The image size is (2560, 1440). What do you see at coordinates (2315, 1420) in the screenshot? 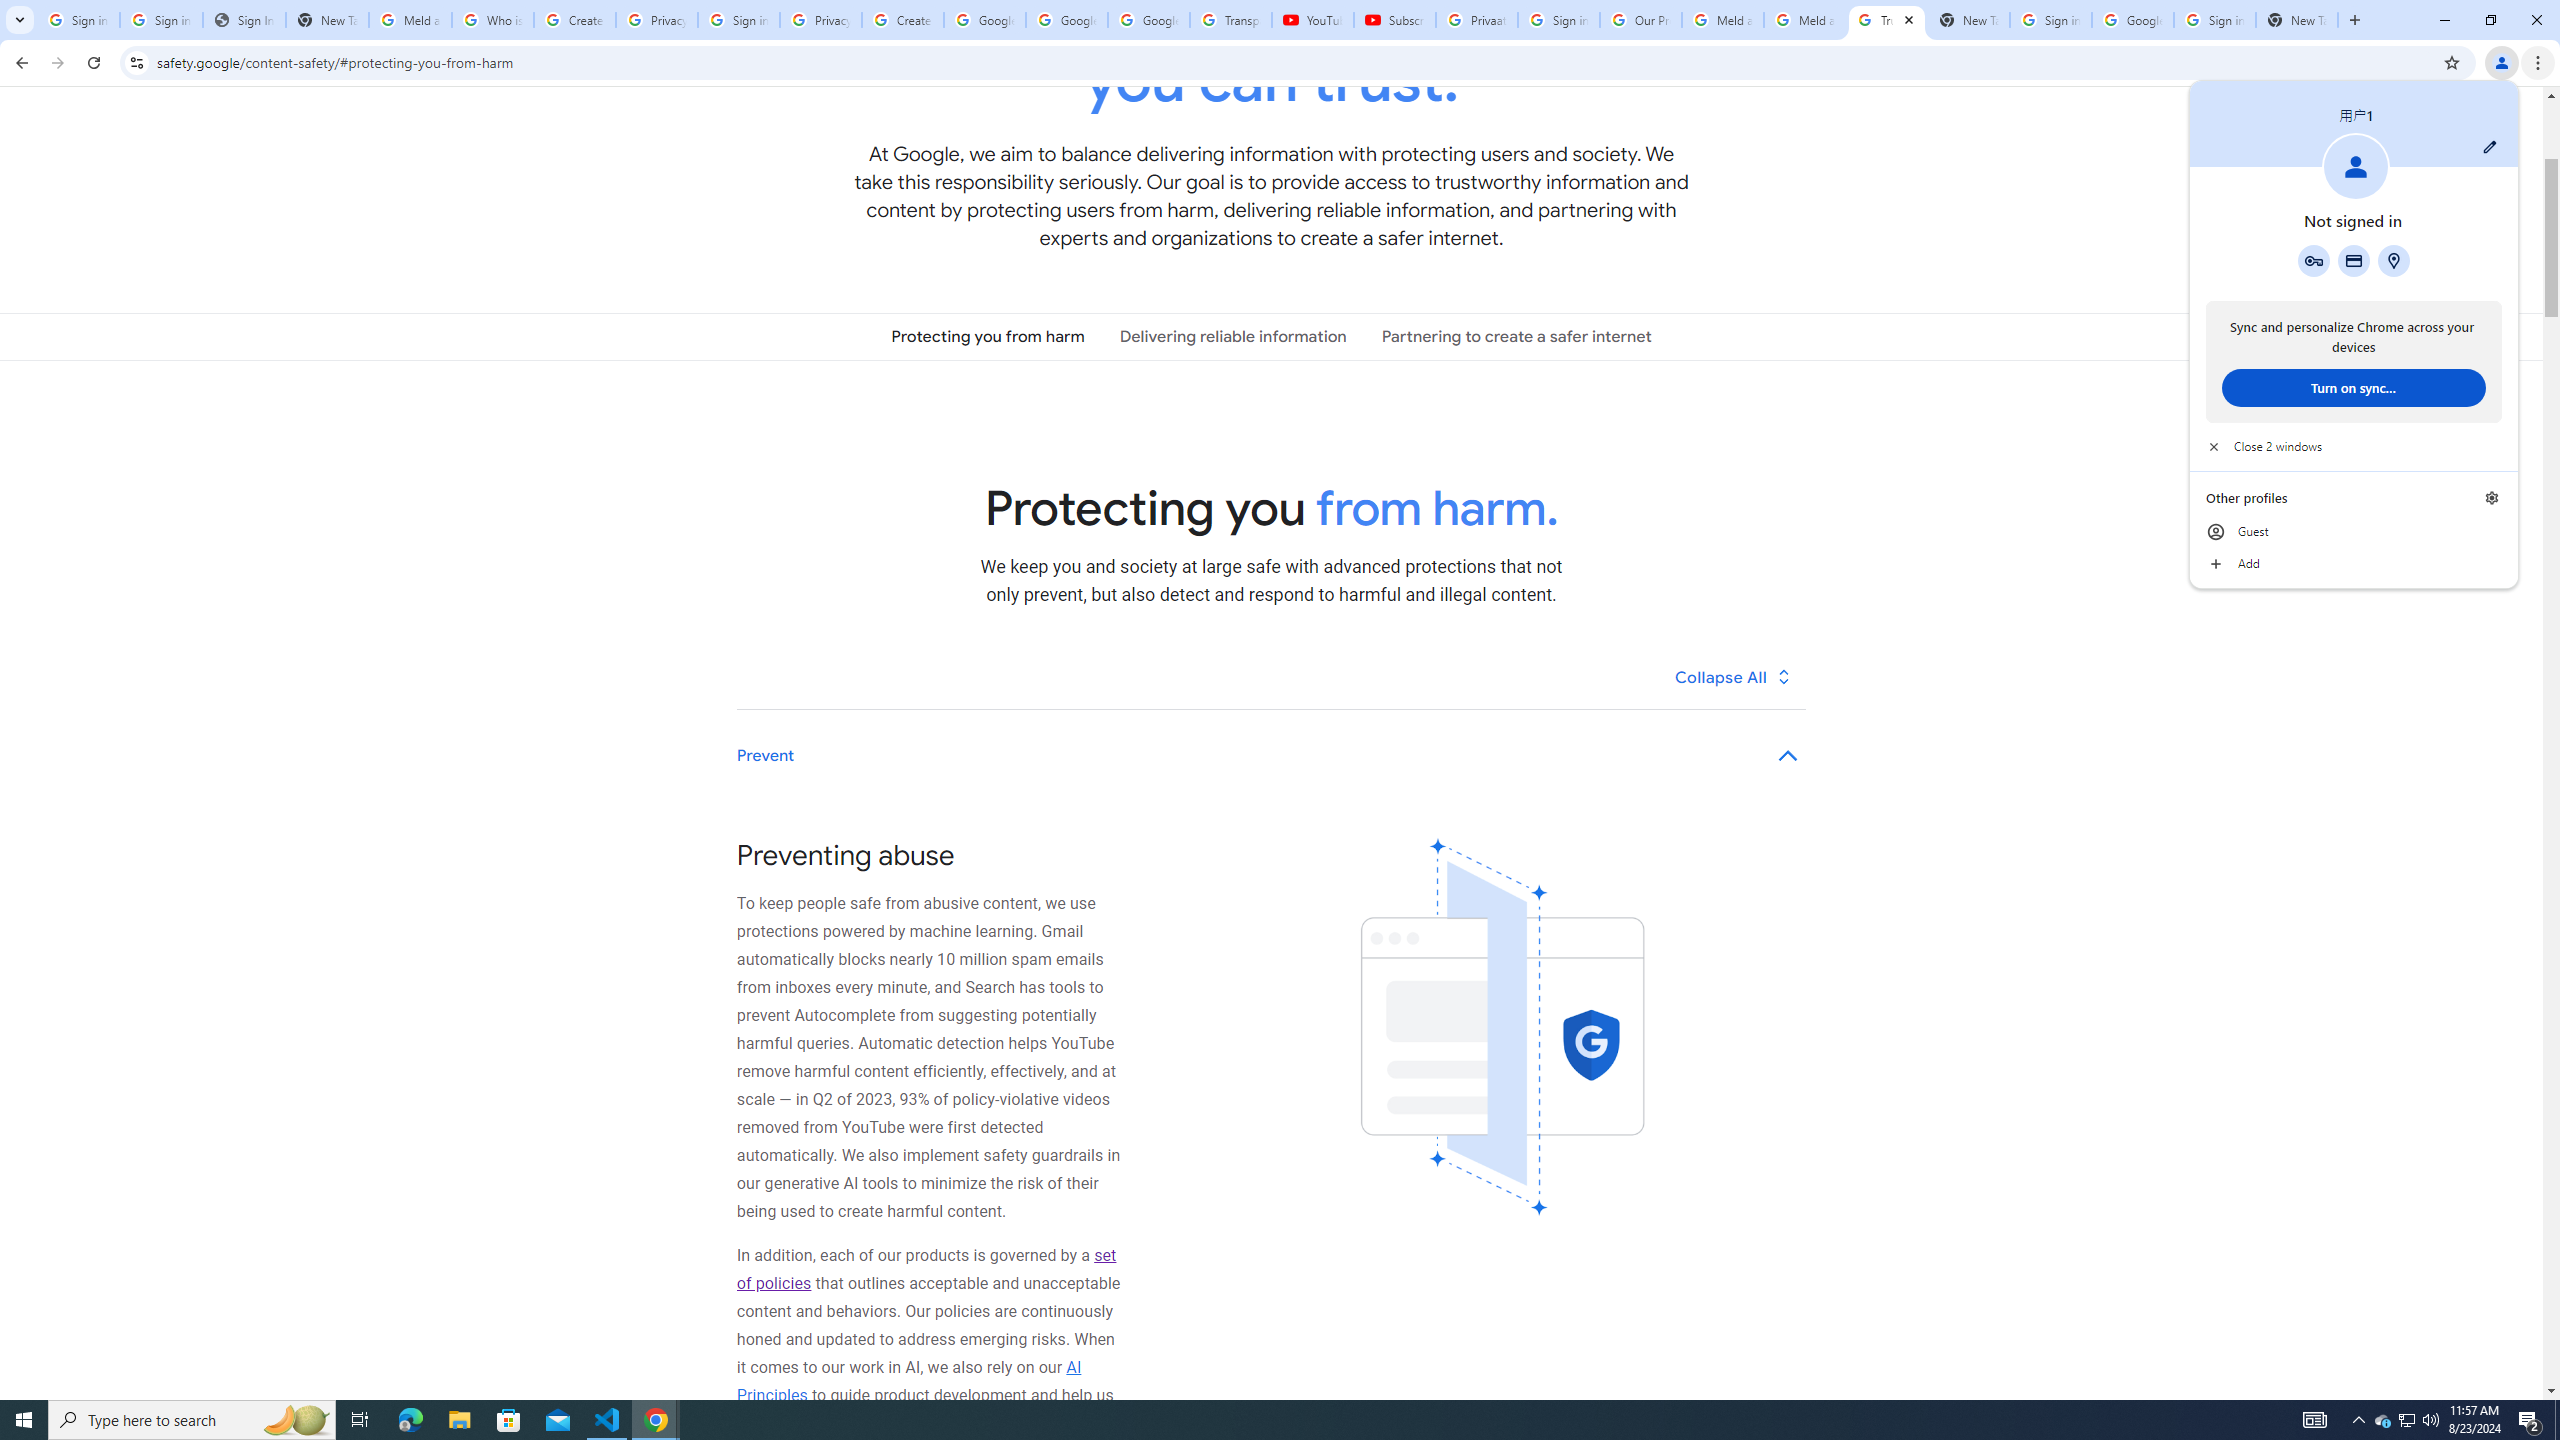
I see `AutomationID: 4105` at bounding box center [2315, 1420].